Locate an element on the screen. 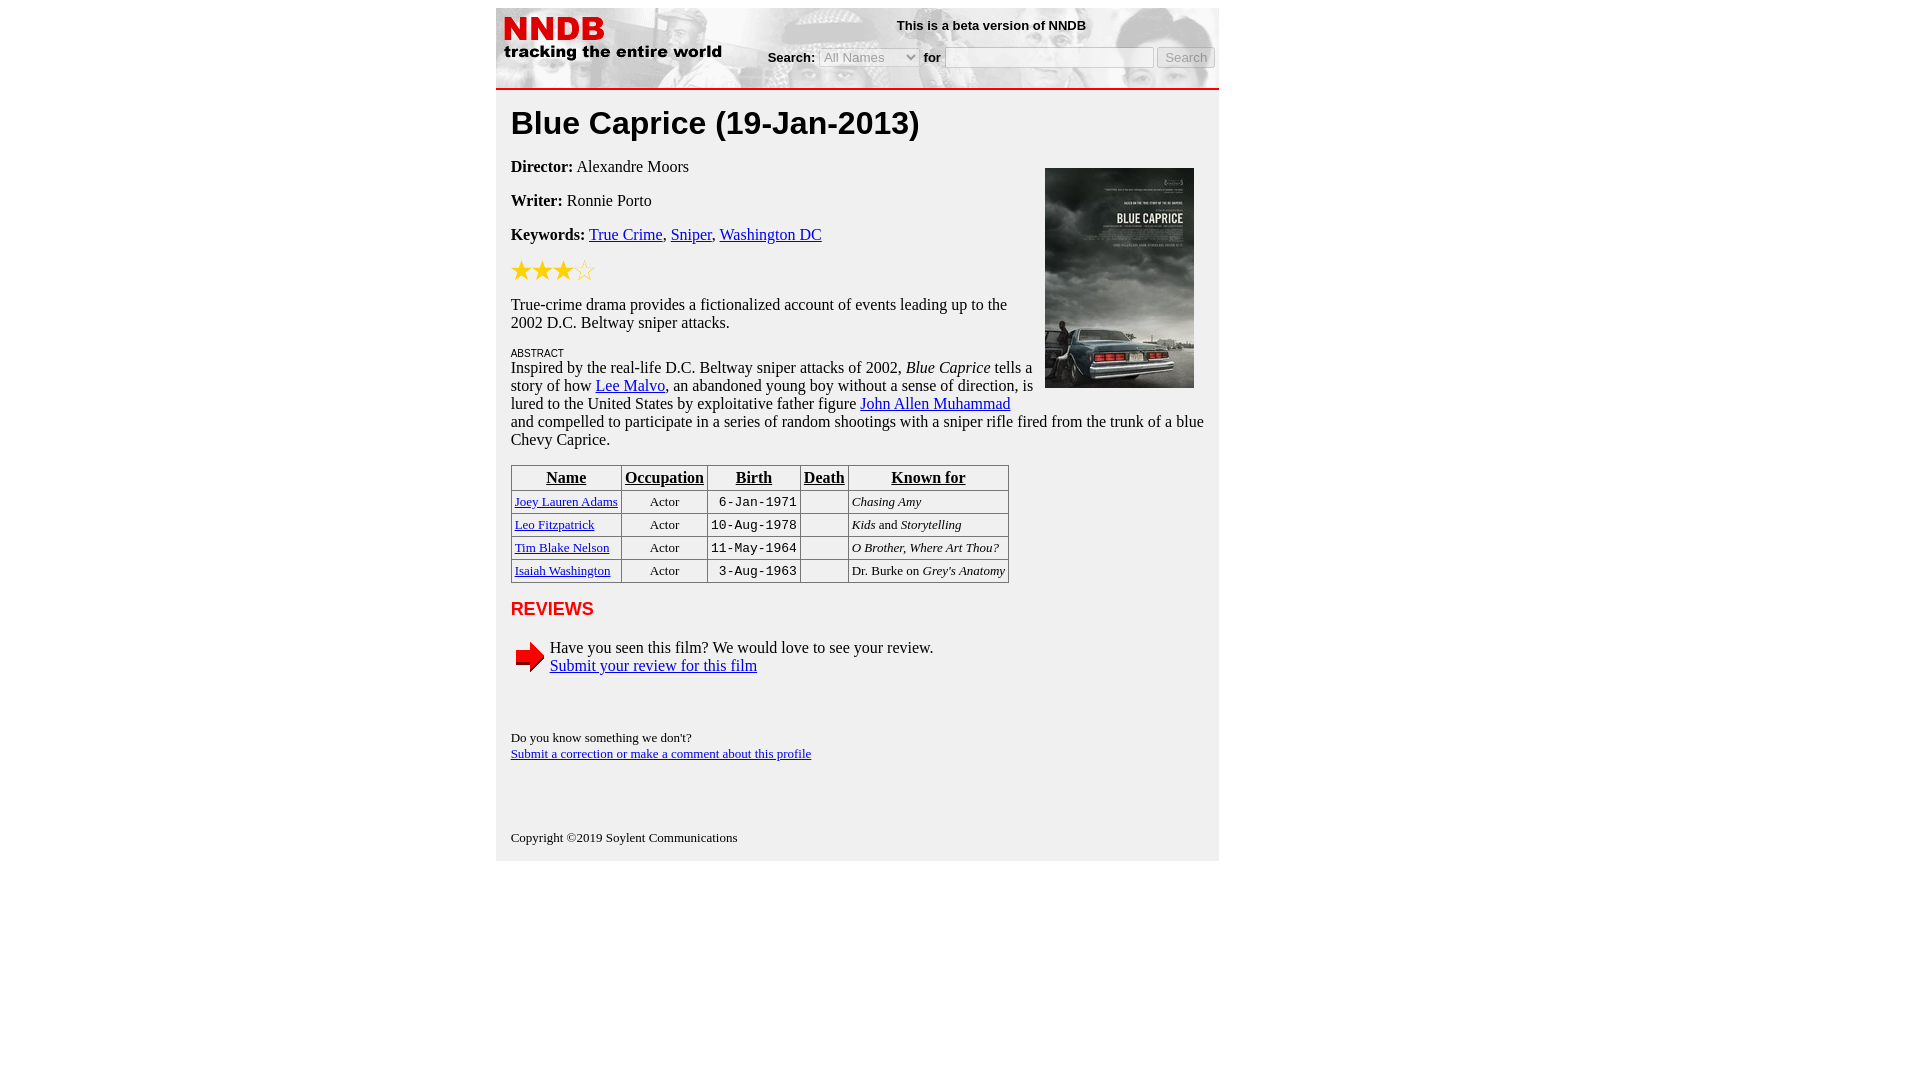 The image size is (1920, 1080). Known for is located at coordinates (928, 478).